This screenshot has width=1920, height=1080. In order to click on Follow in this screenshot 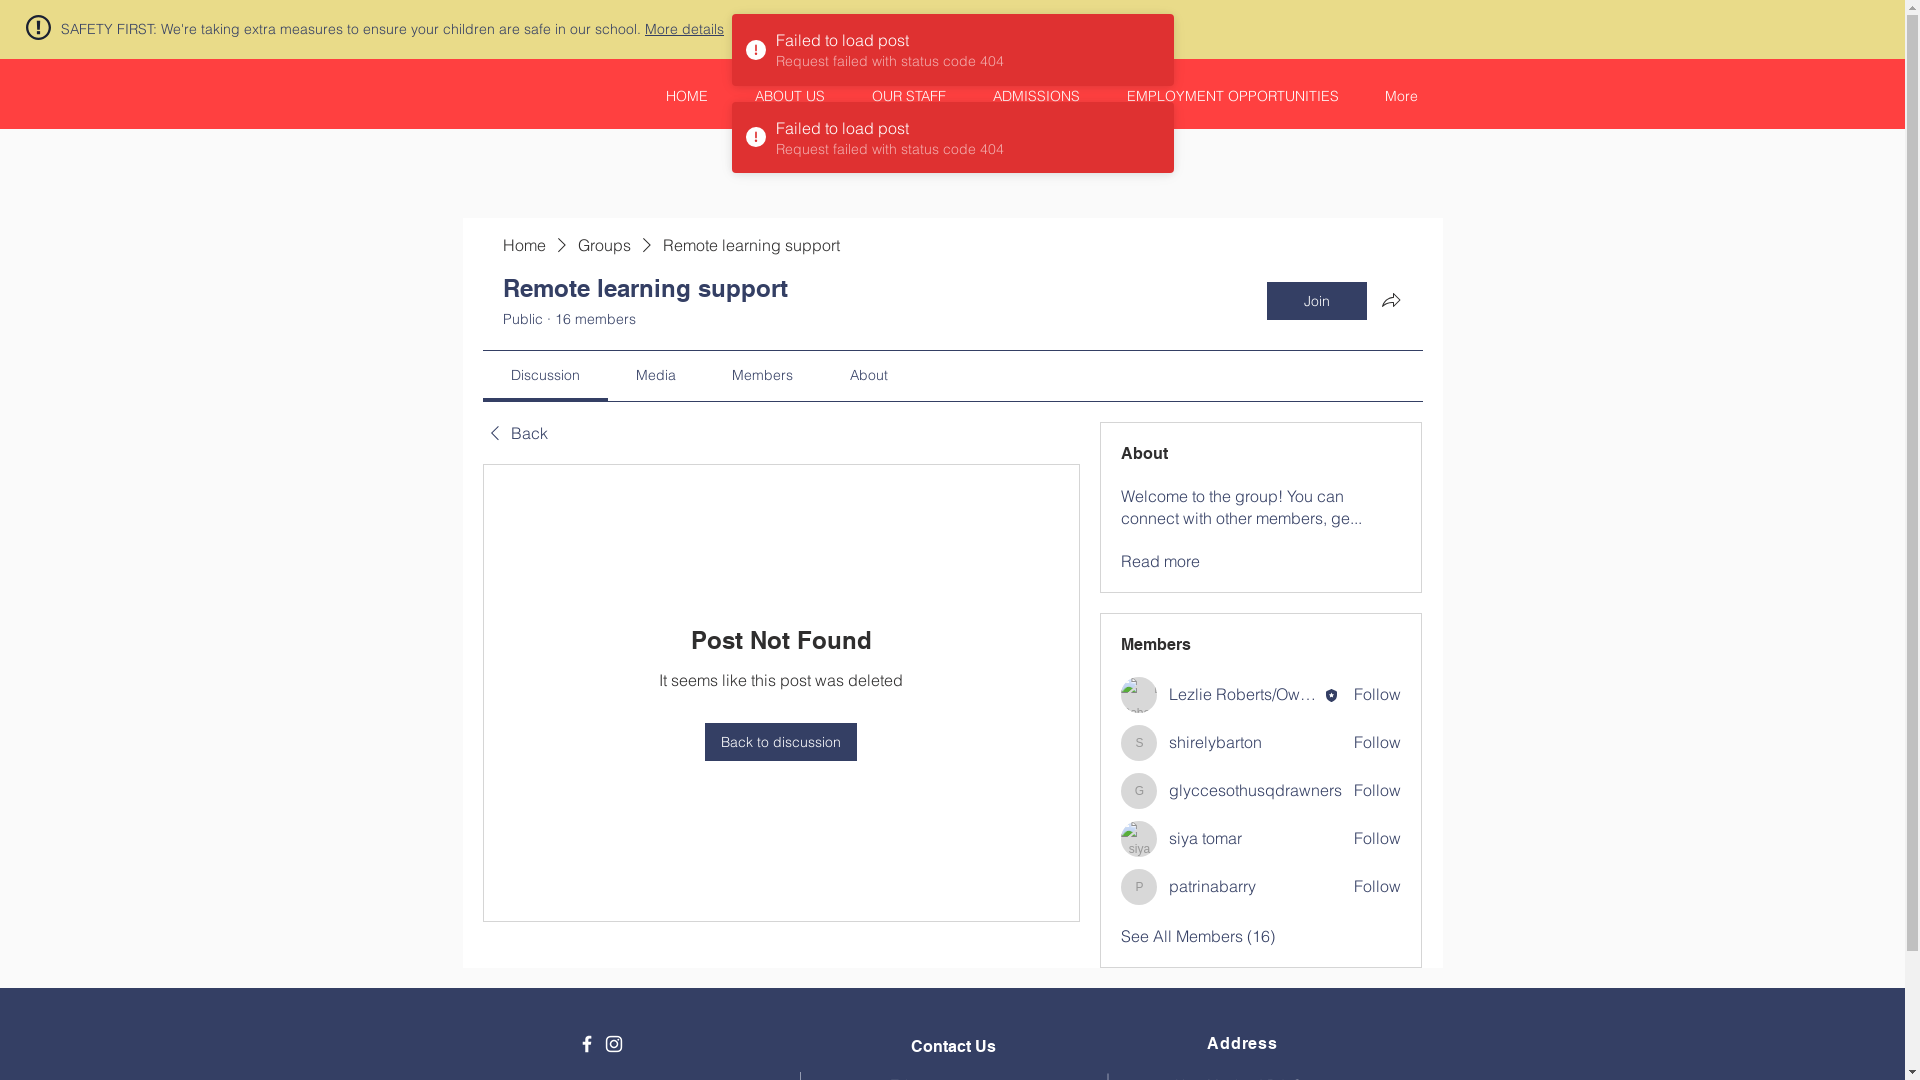, I will do `click(1378, 694)`.